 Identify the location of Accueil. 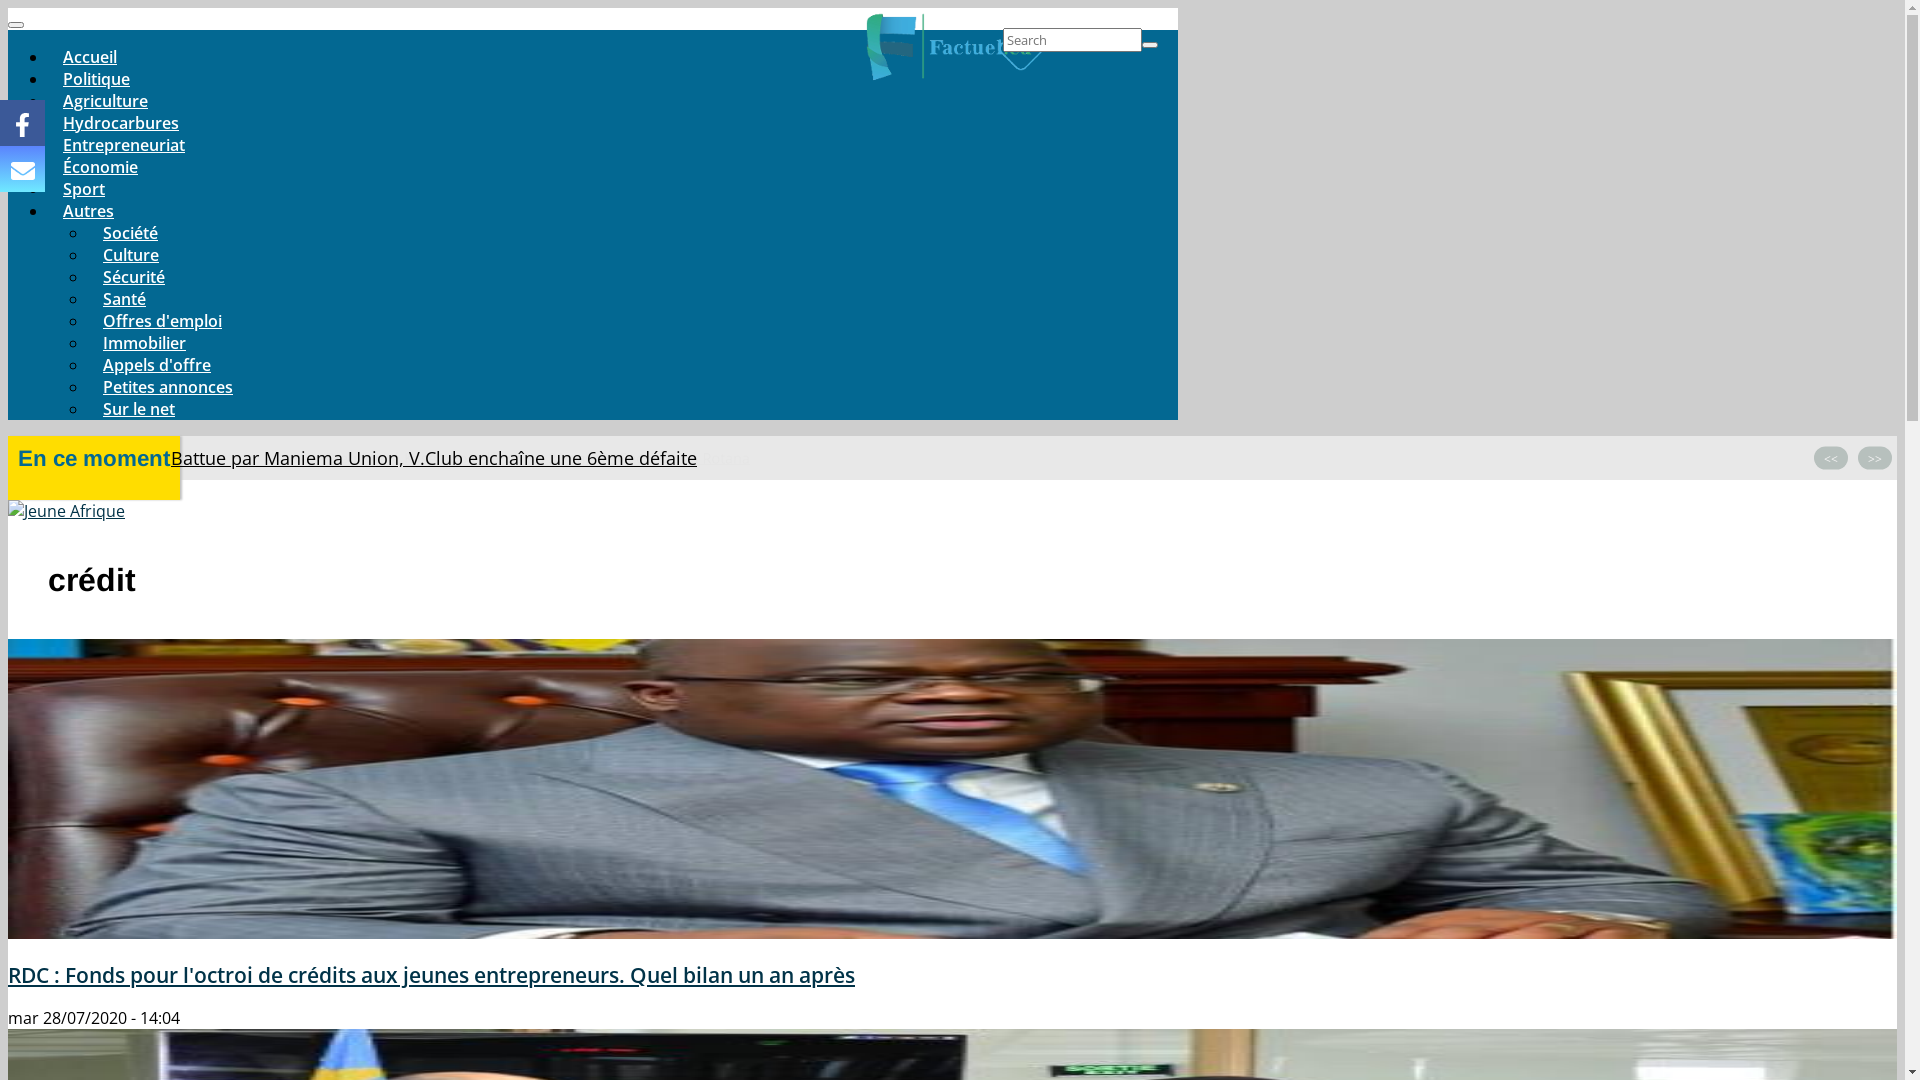
(953, 50).